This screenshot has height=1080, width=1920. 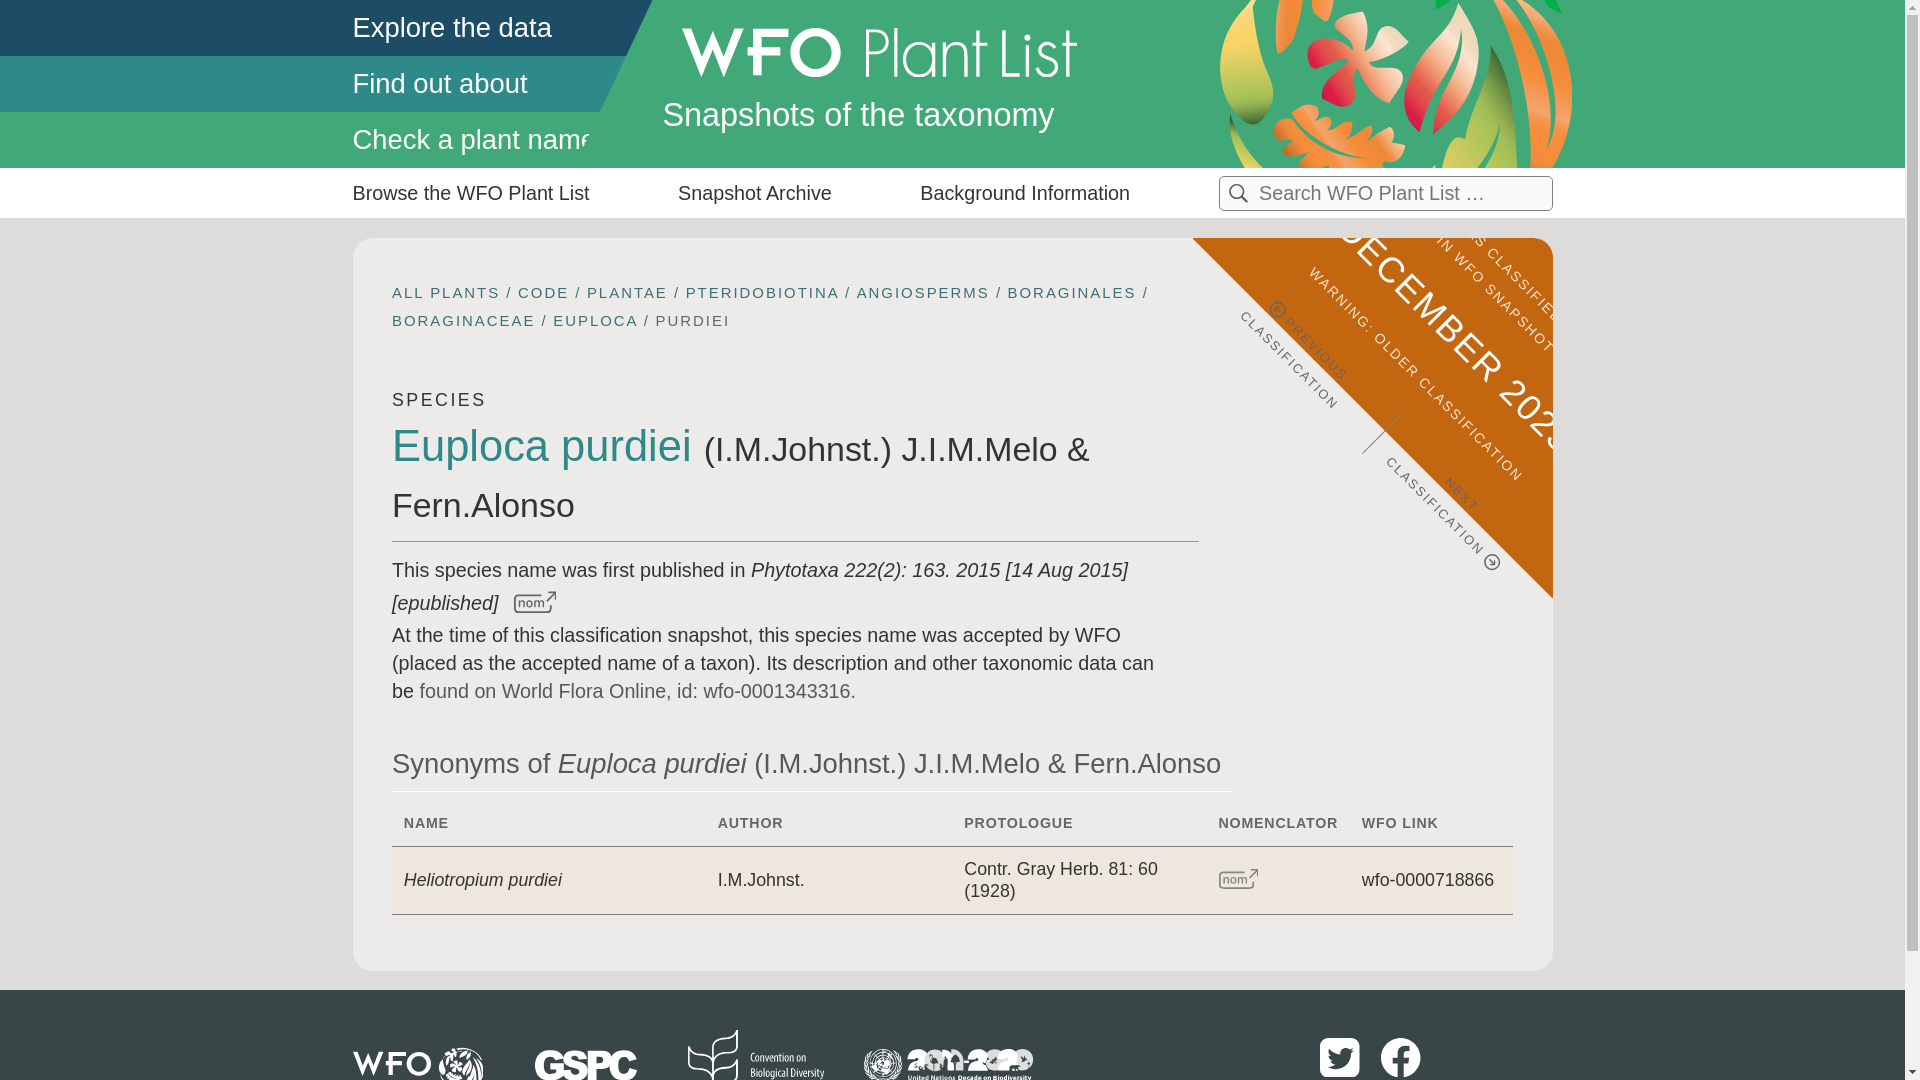 What do you see at coordinates (1340, 1057) in the screenshot?
I see `Twitter Logo` at bounding box center [1340, 1057].